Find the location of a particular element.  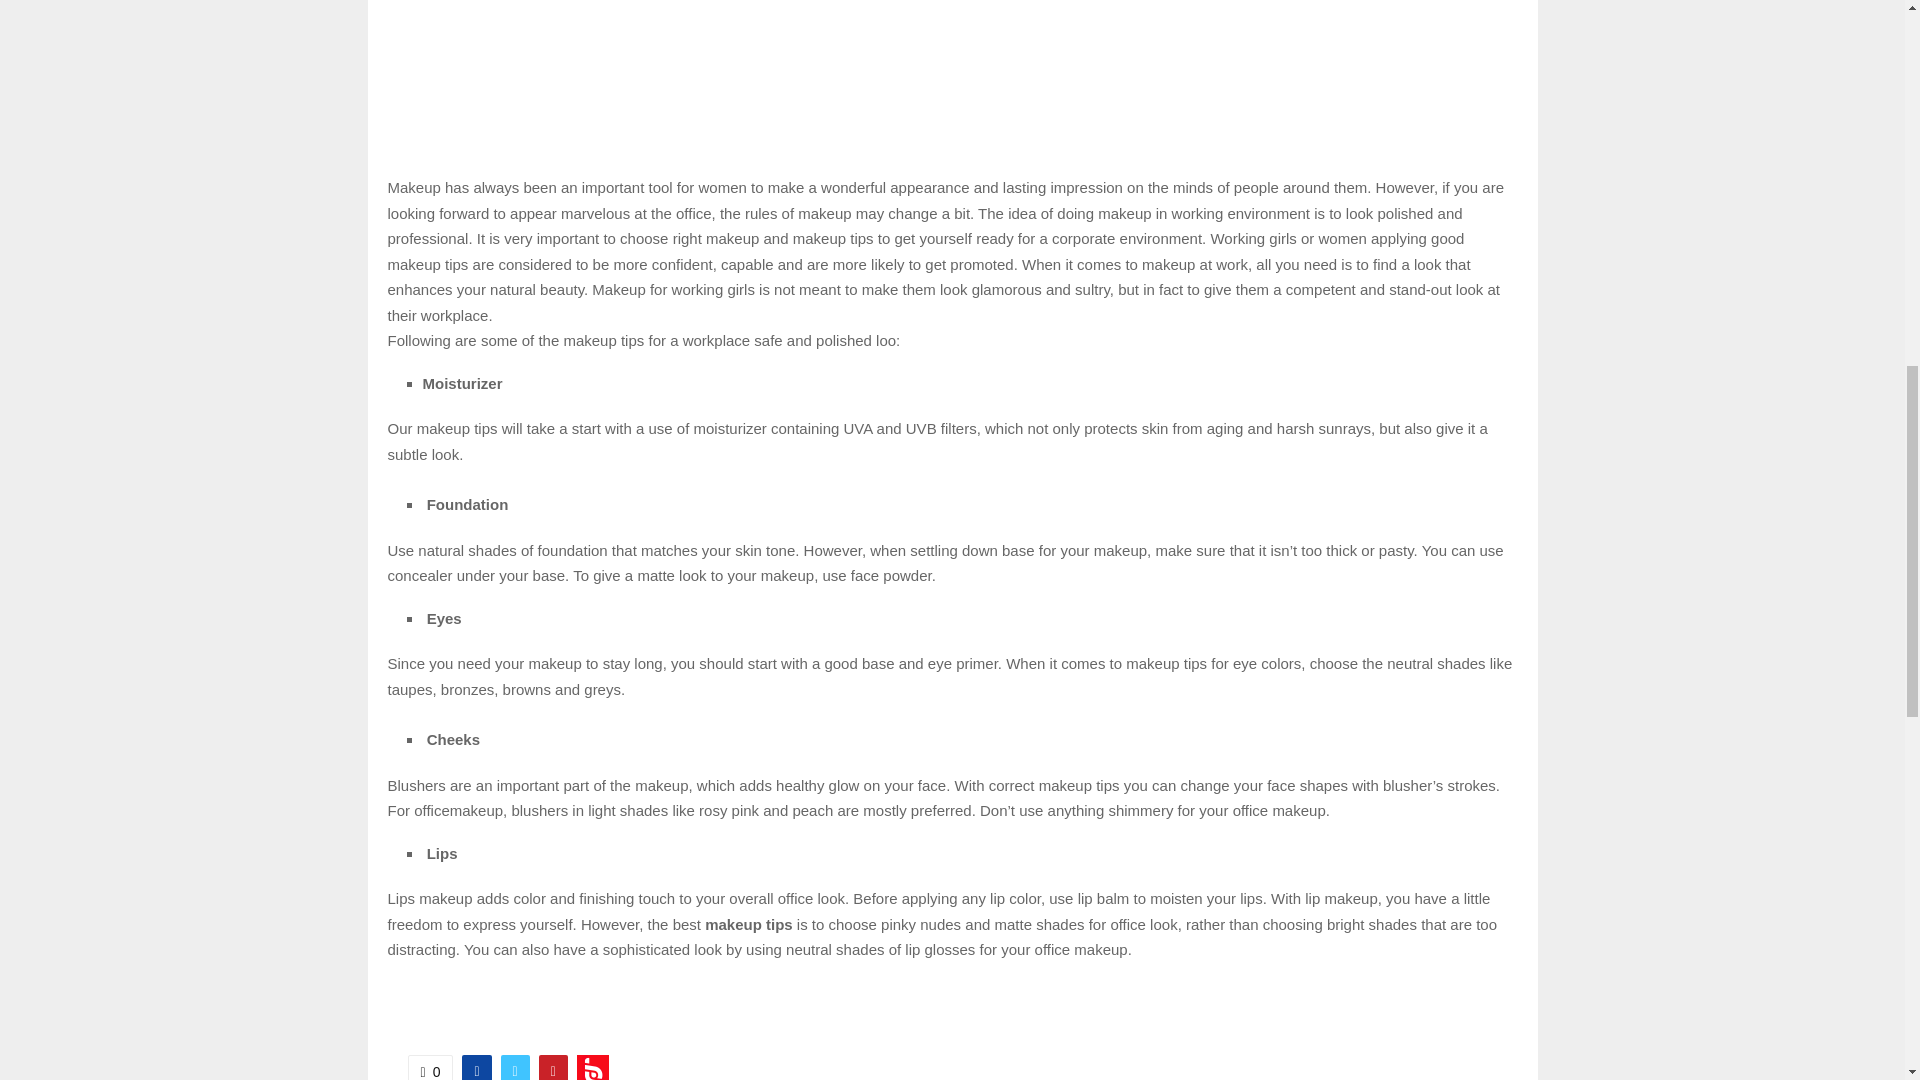

Like is located at coordinates (430, 1067).